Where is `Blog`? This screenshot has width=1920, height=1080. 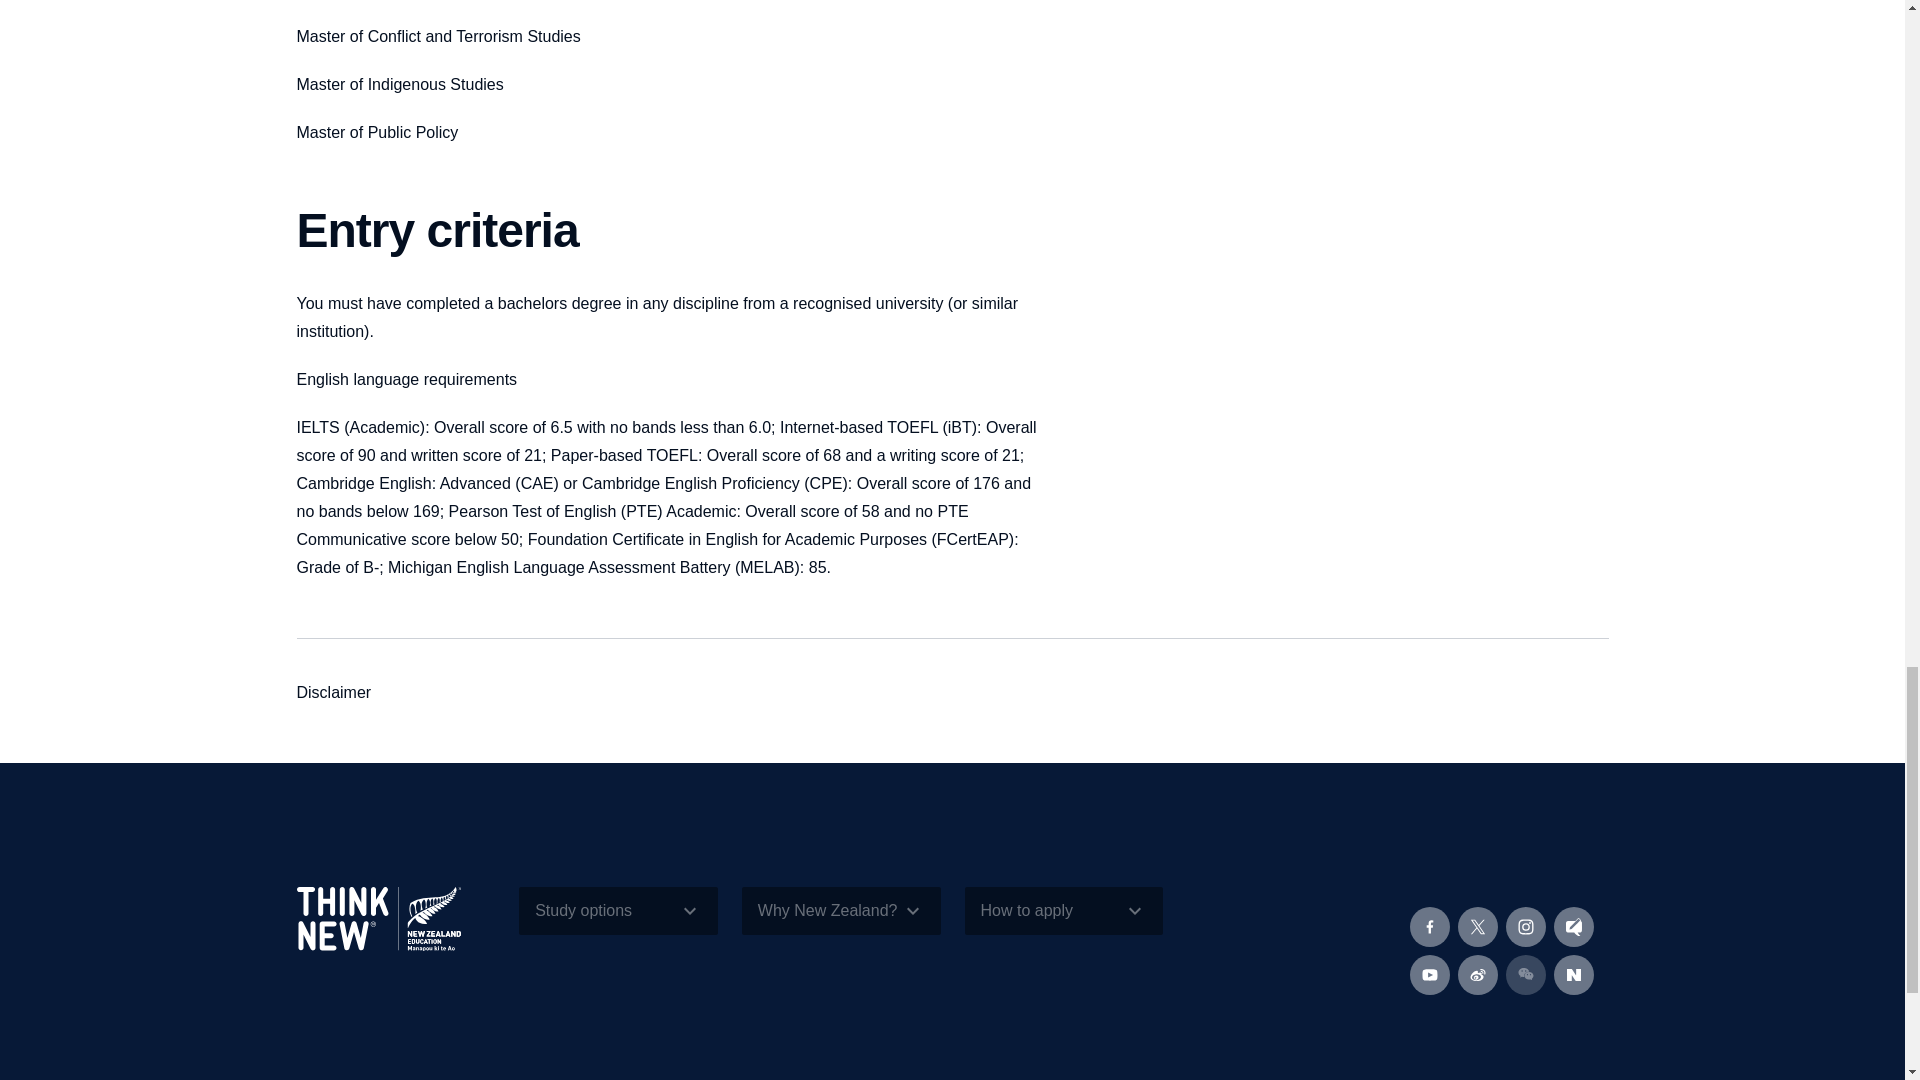
Blog is located at coordinates (1573, 927).